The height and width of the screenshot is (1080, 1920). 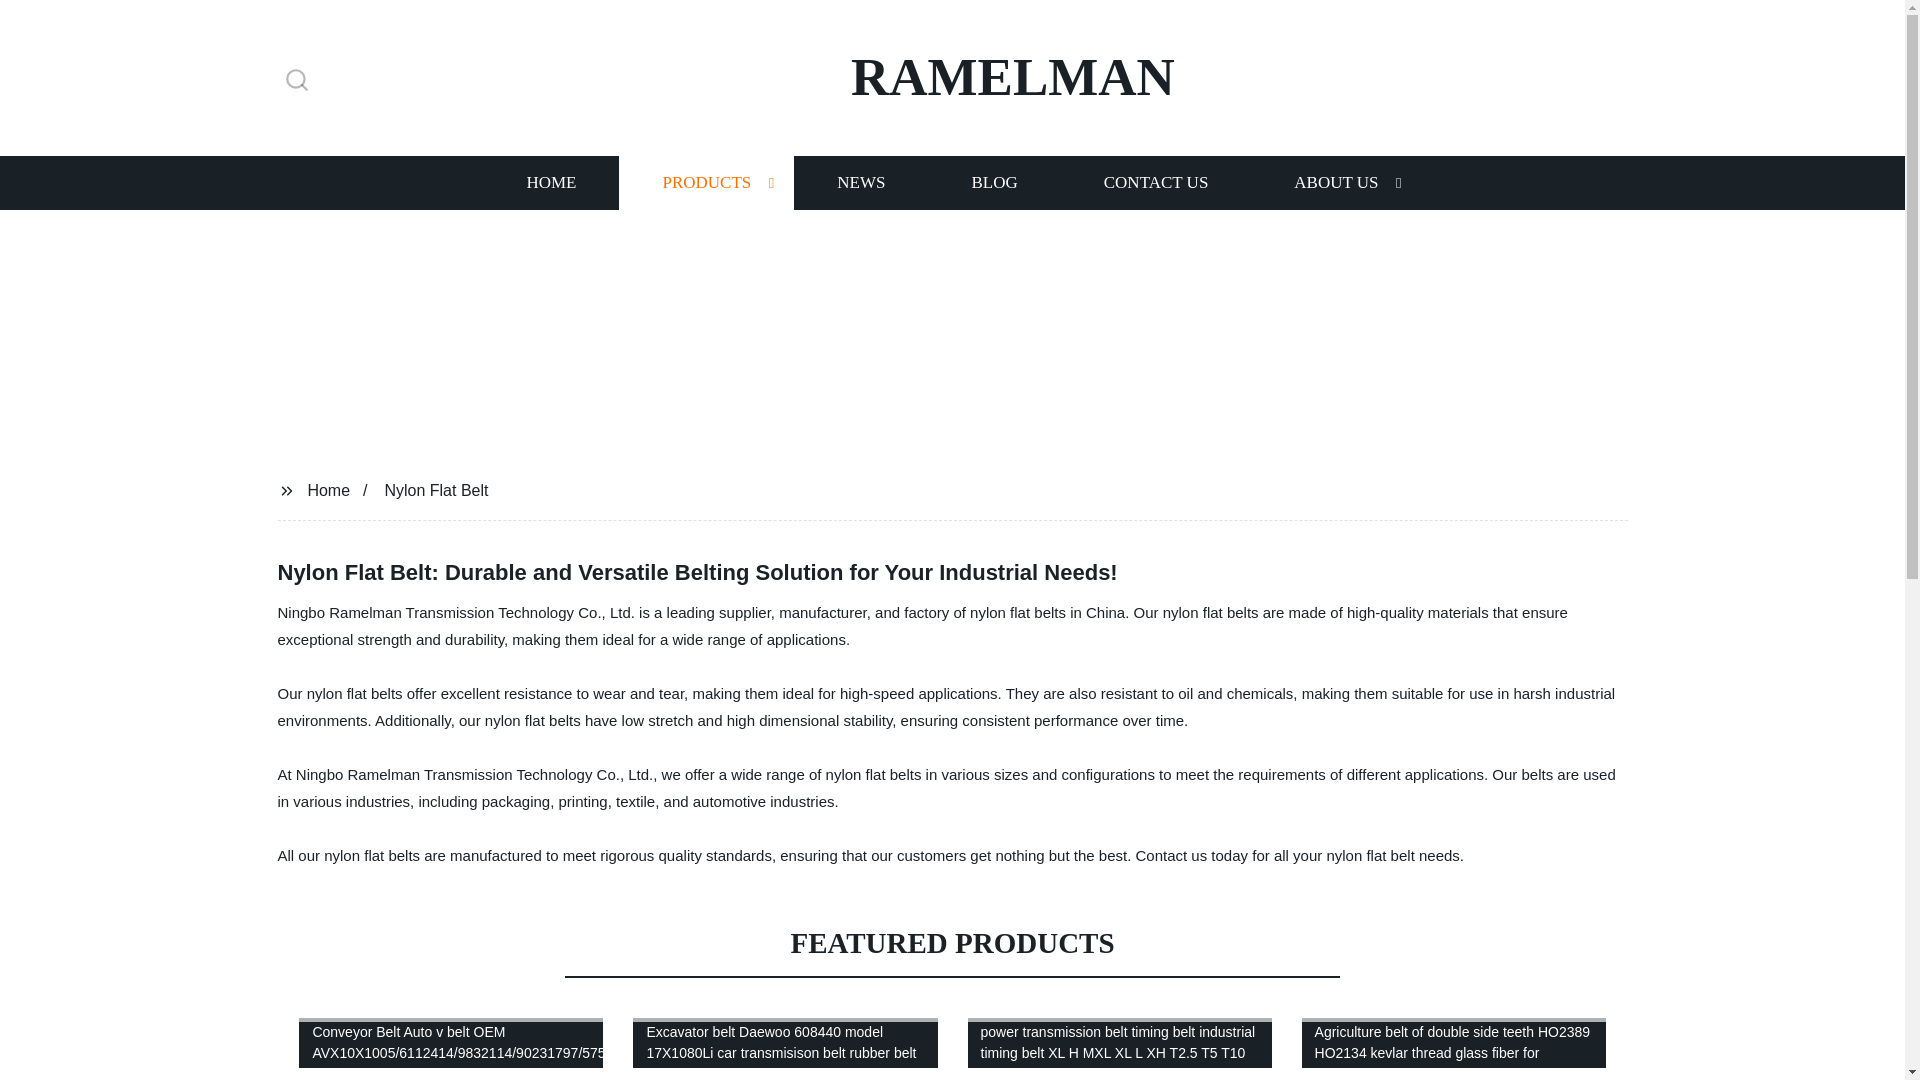 I want to click on CONTACT US, so click(x=1156, y=182).